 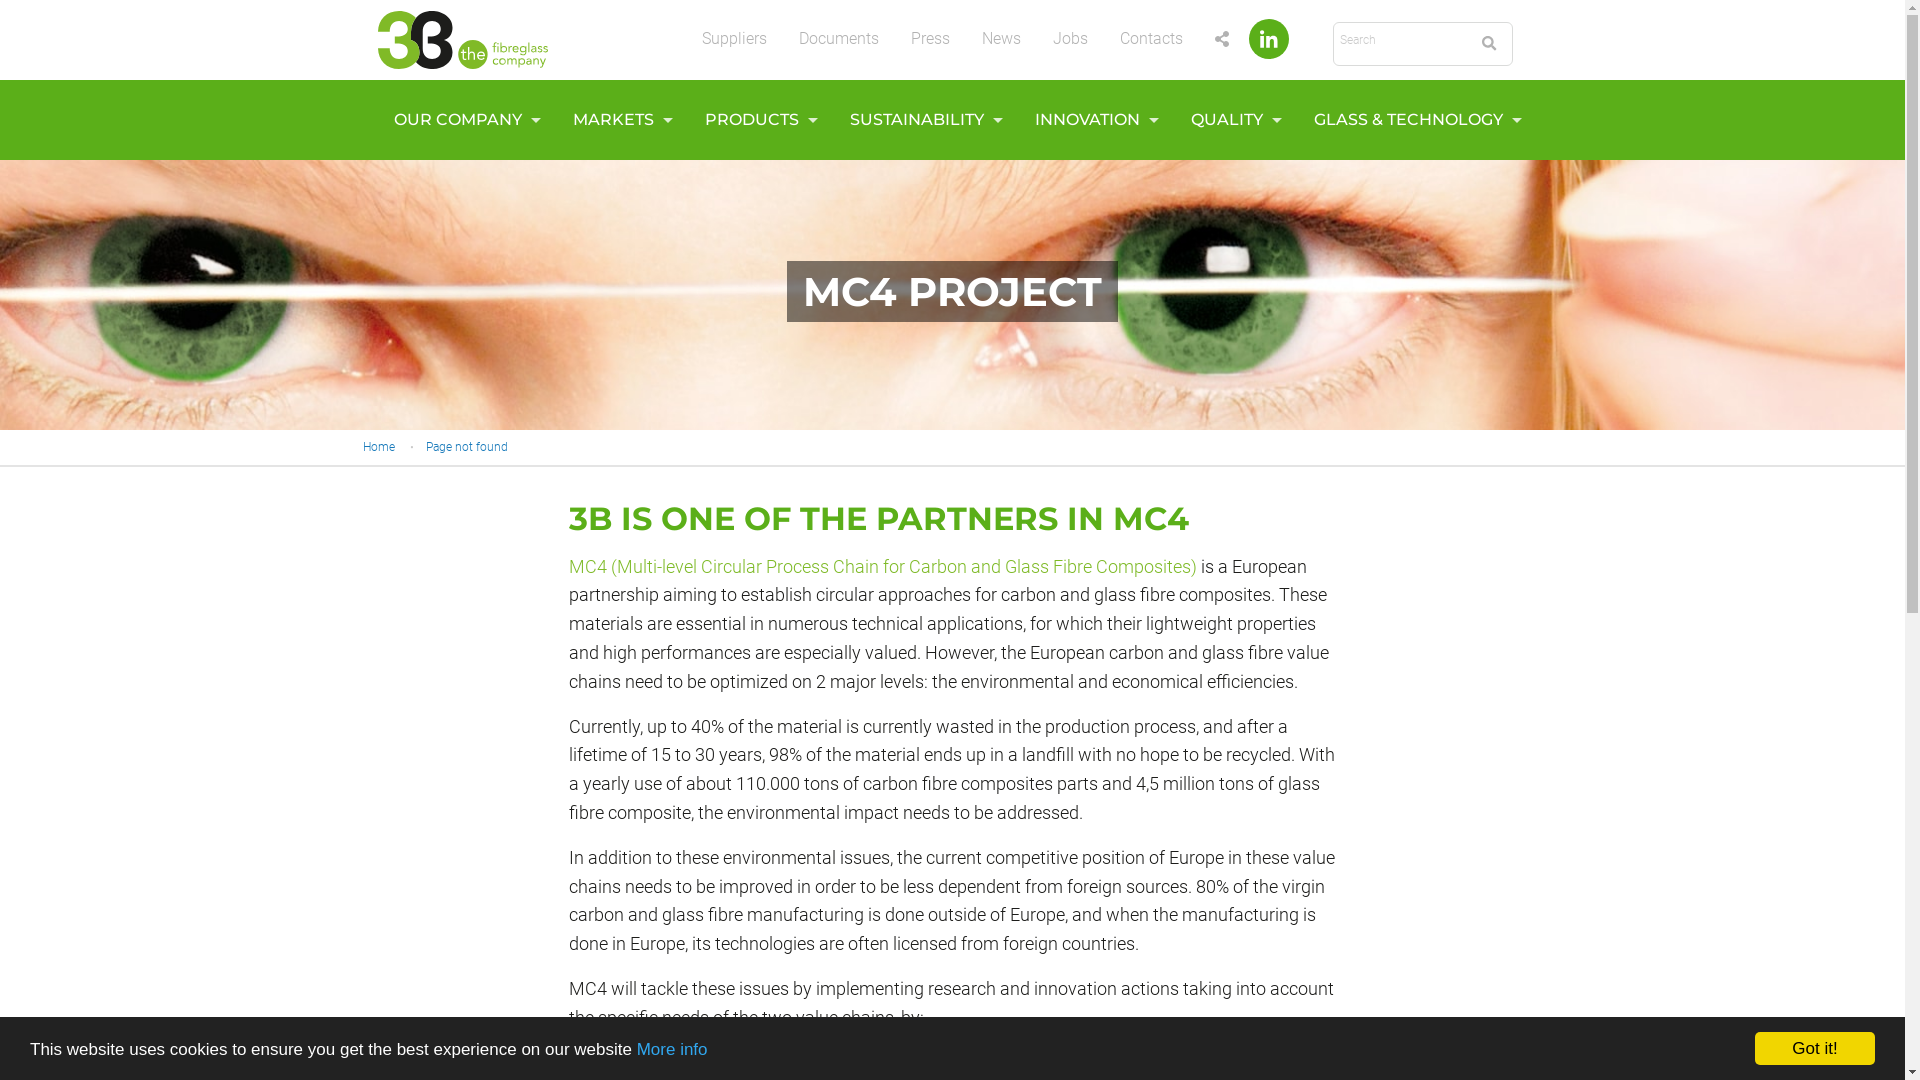 I want to click on QUALITY, so click(x=1231, y=120).